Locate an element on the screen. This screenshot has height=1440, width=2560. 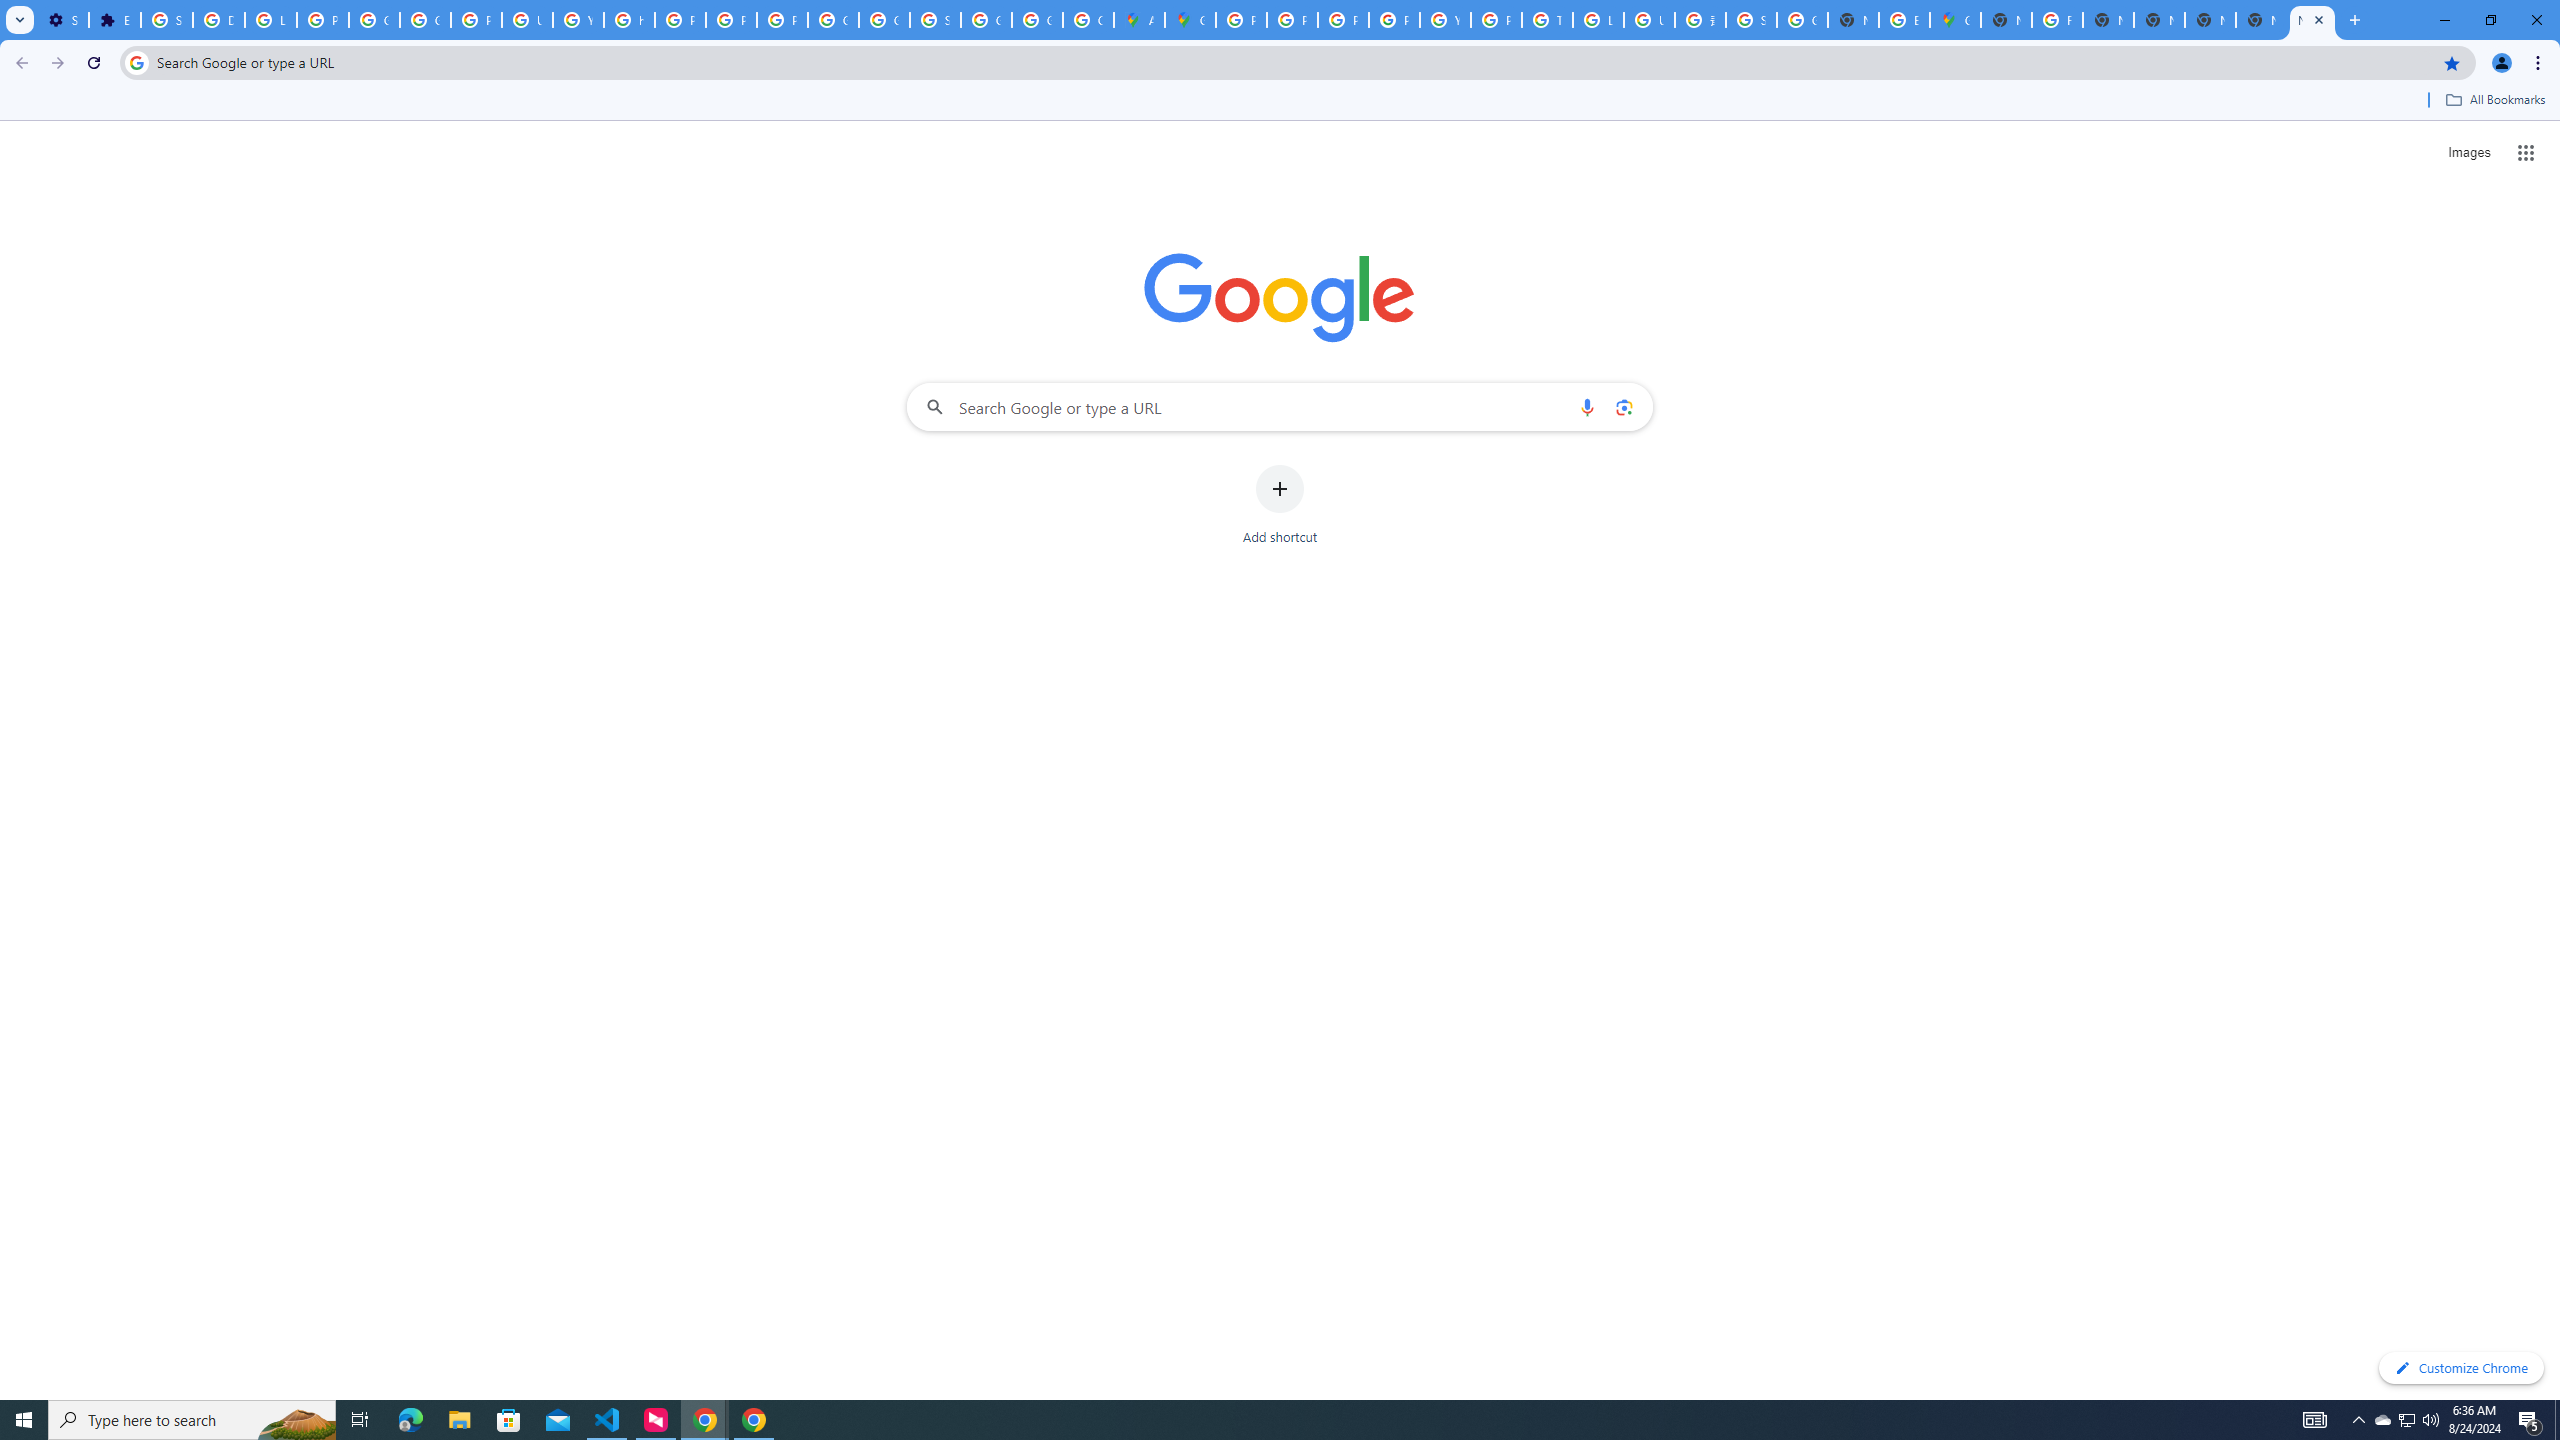
YouTube is located at coordinates (1444, 20).